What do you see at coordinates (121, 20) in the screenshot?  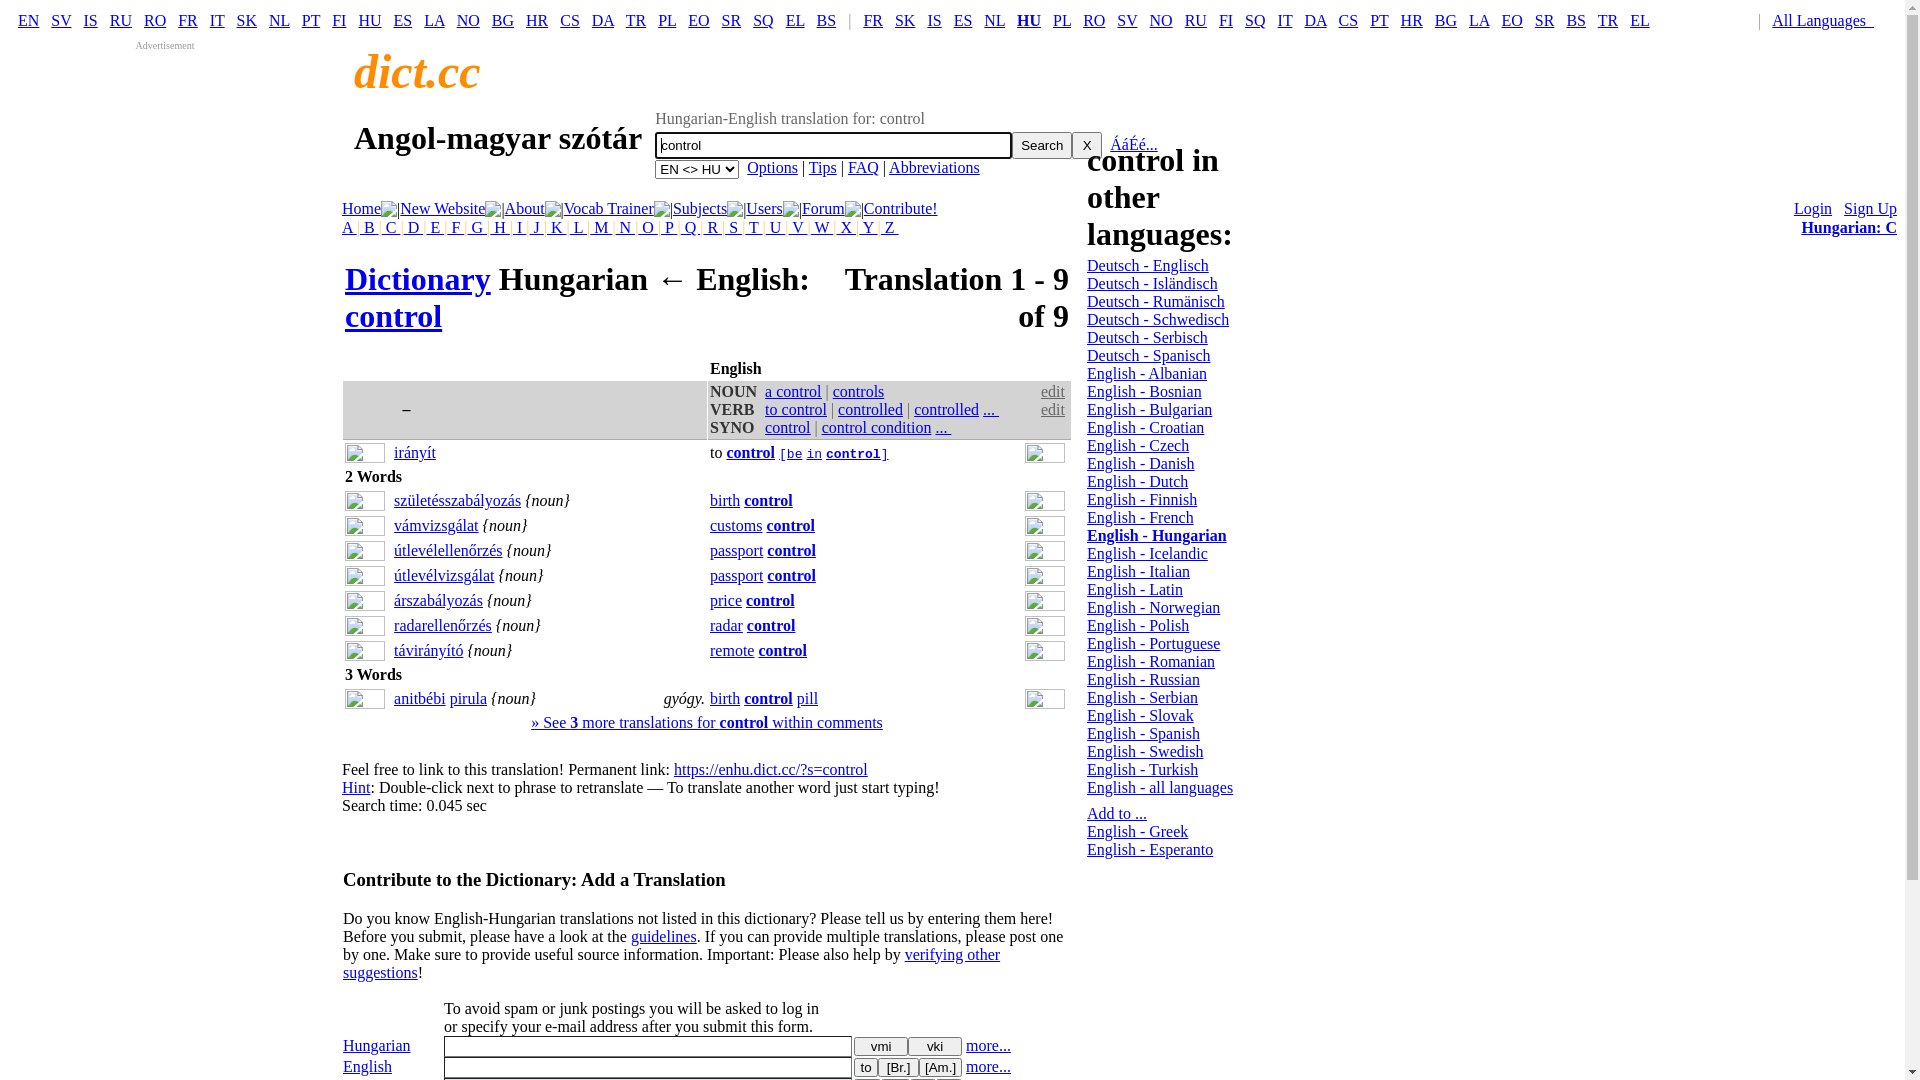 I see `RU` at bounding box center [121, 20].